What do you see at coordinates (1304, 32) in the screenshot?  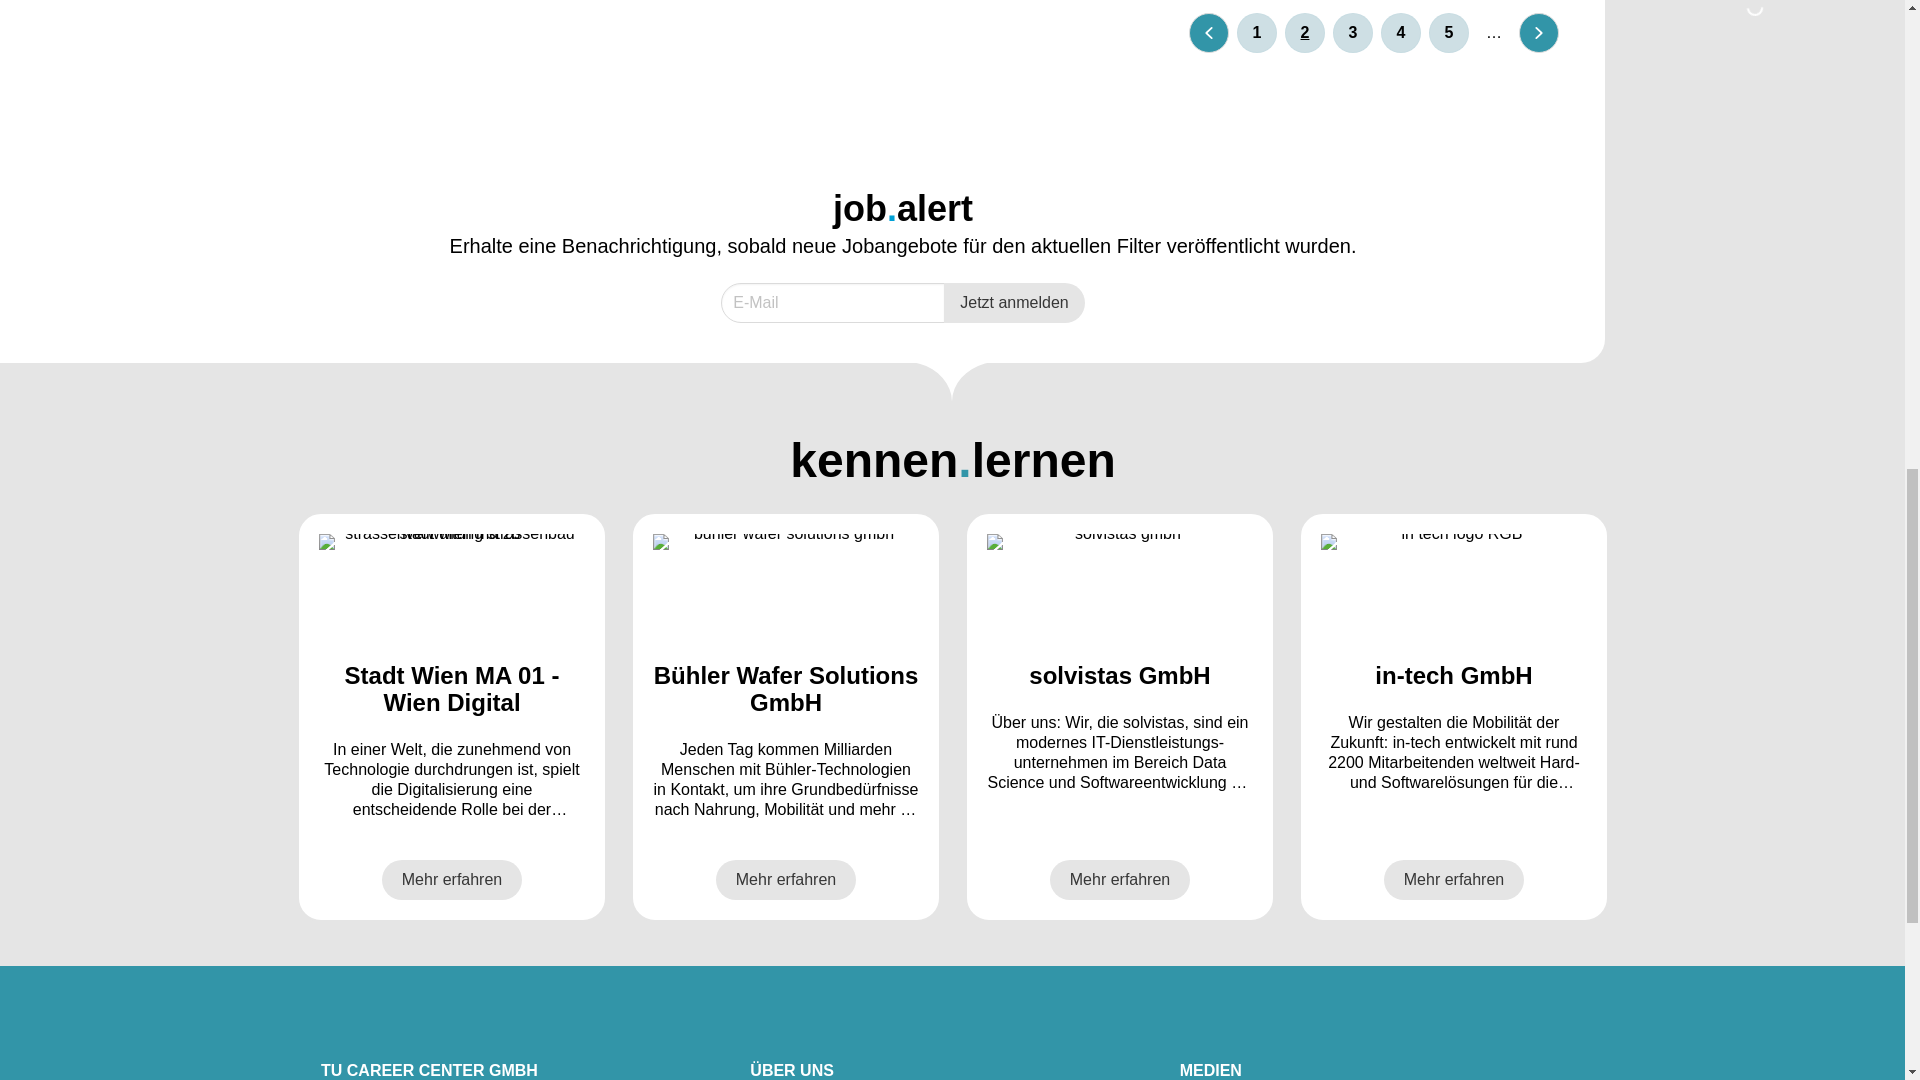 I see `Gehe zu Seite 2` at bounding box center [1304, 32].